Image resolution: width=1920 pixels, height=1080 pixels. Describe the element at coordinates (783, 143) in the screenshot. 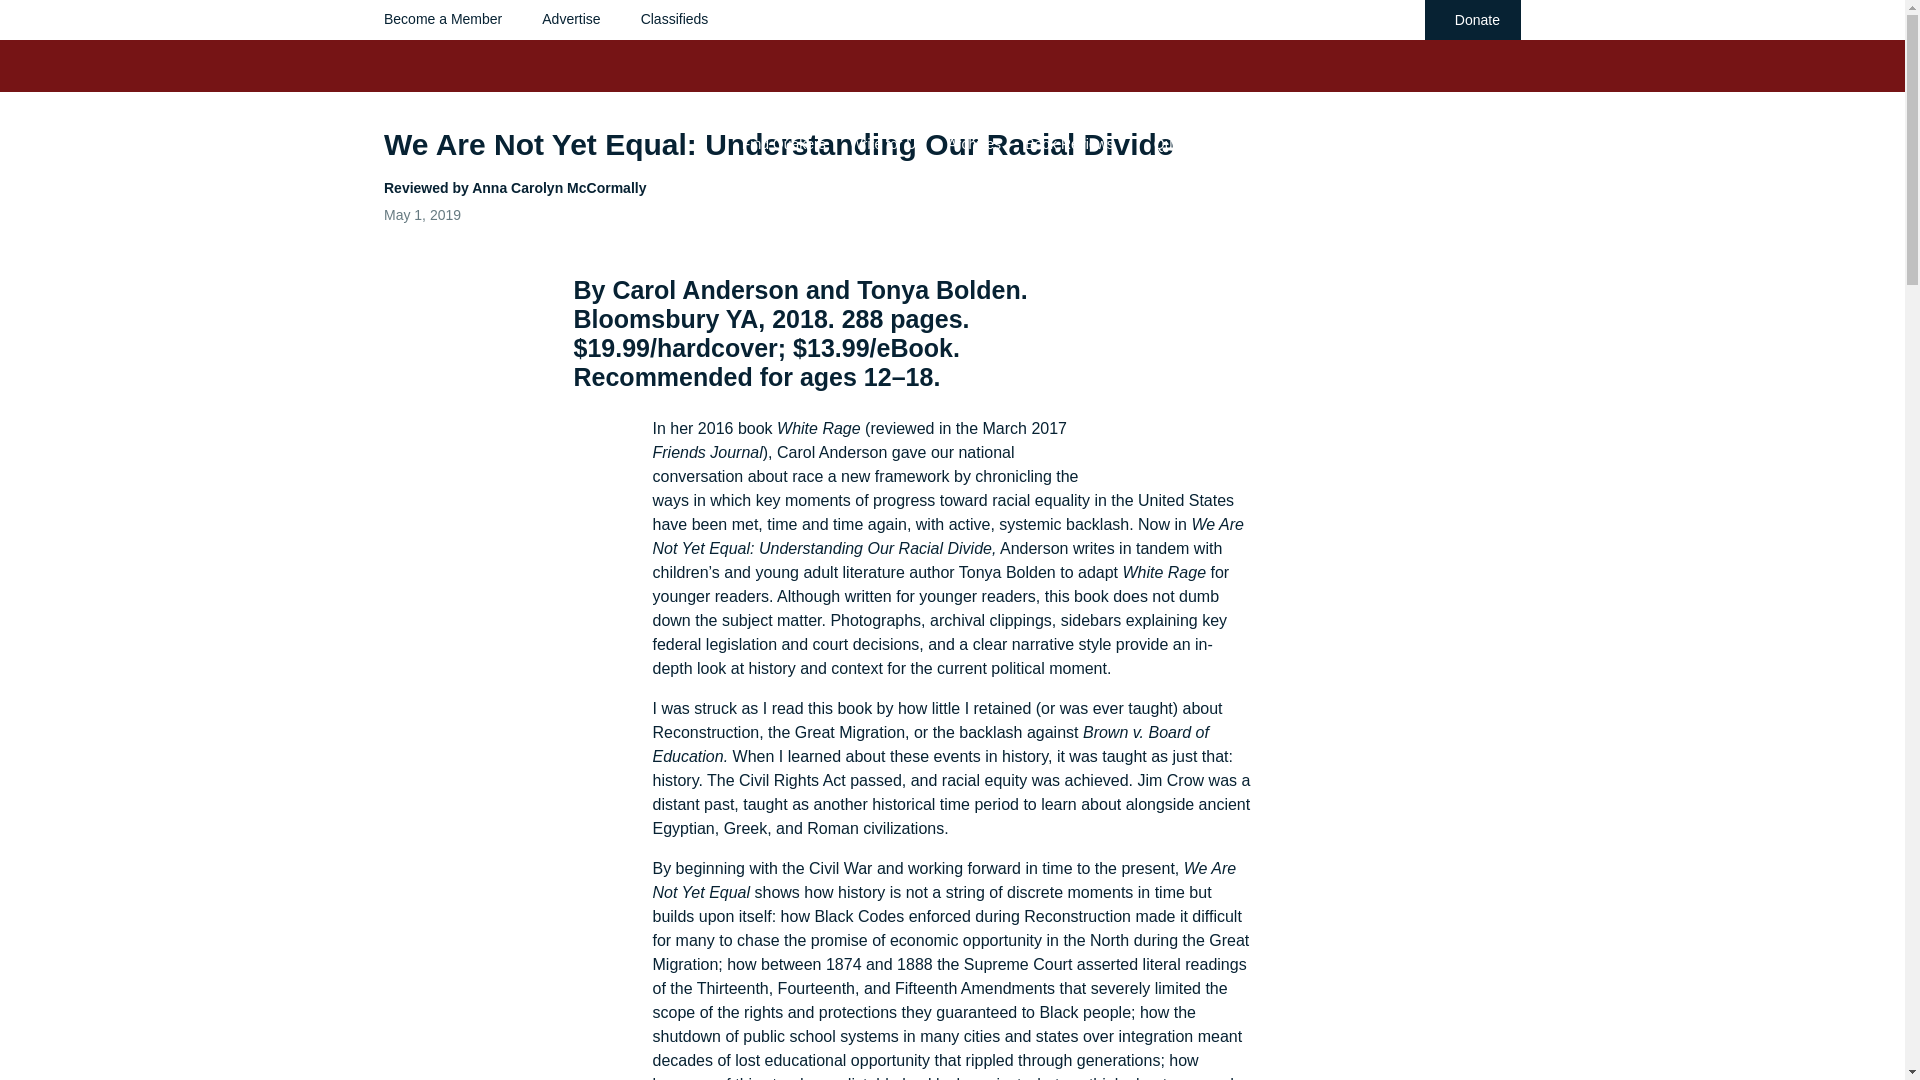

I see `Find Quakers` at that location.